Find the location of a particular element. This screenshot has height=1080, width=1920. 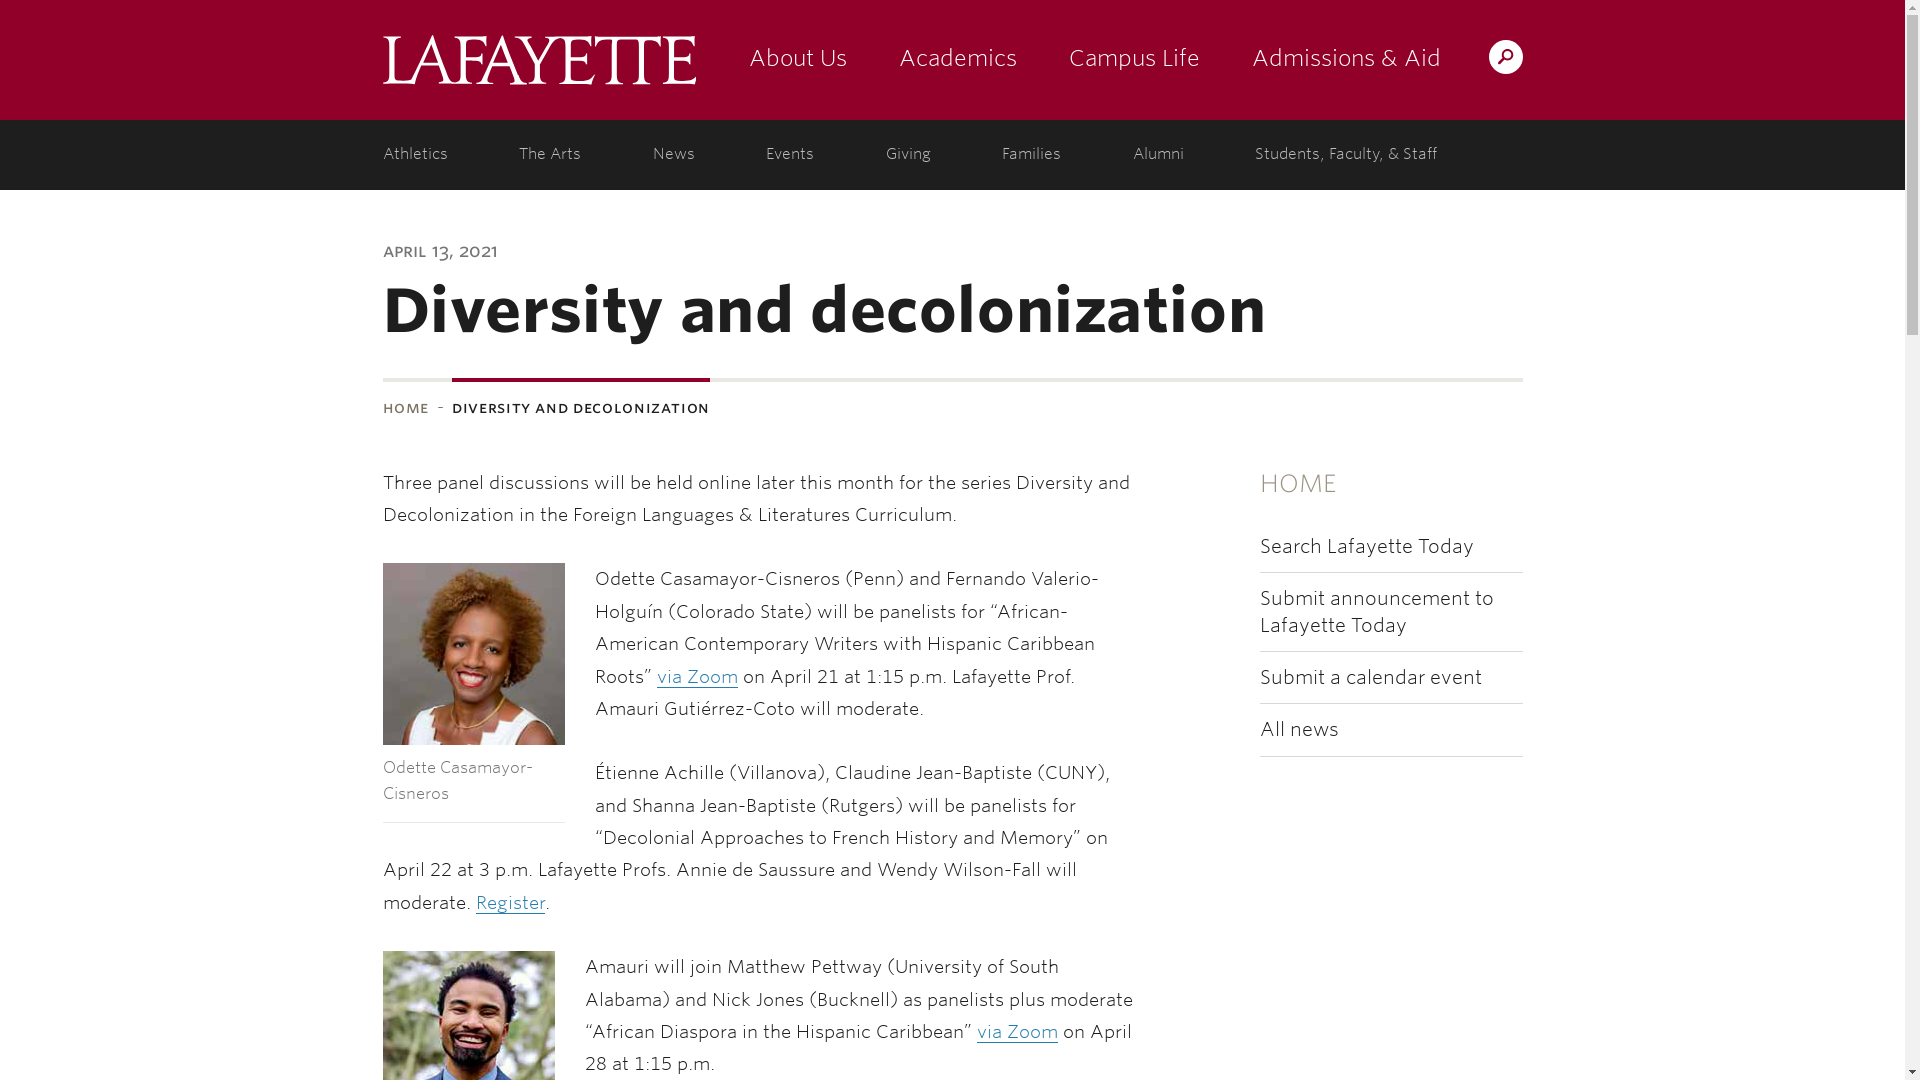

Search Lafayette.edu is located at coordinates (1505, 56).